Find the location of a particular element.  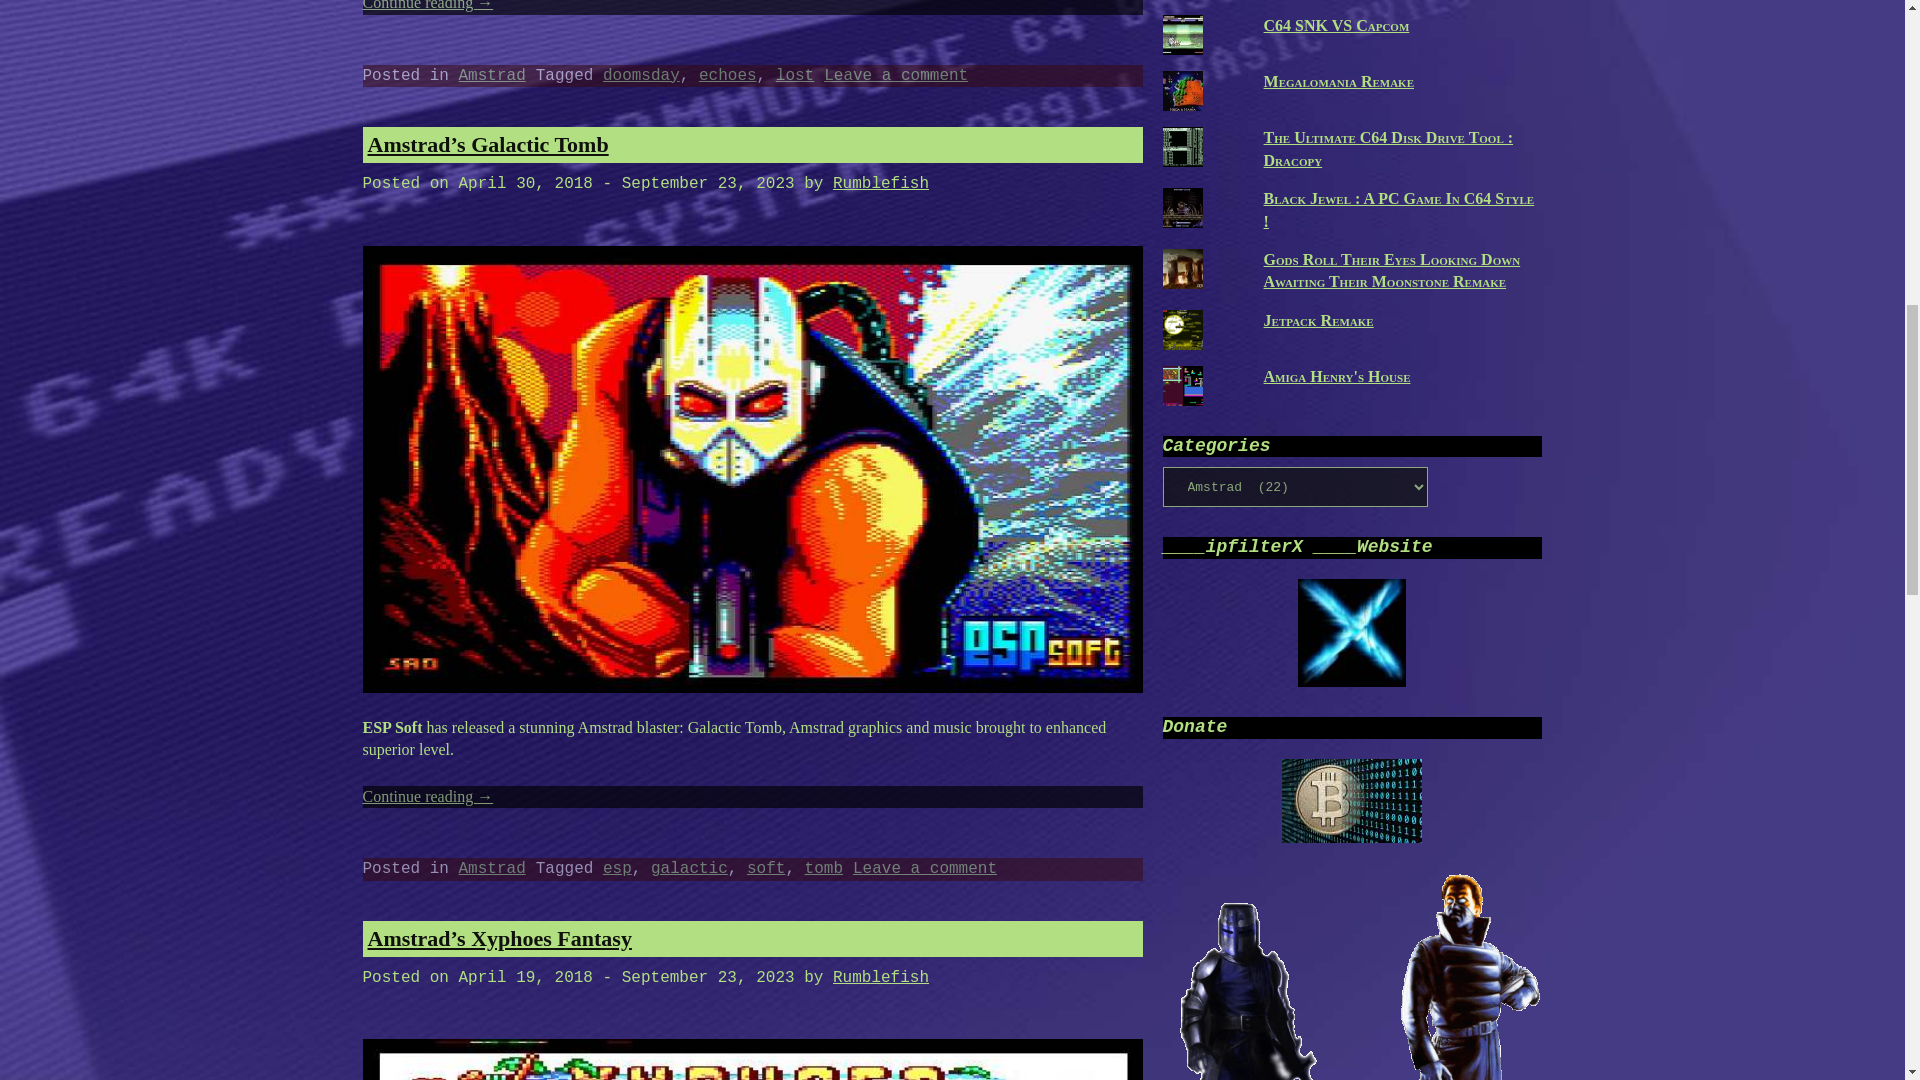

lost is located at coordinates (794, 76).